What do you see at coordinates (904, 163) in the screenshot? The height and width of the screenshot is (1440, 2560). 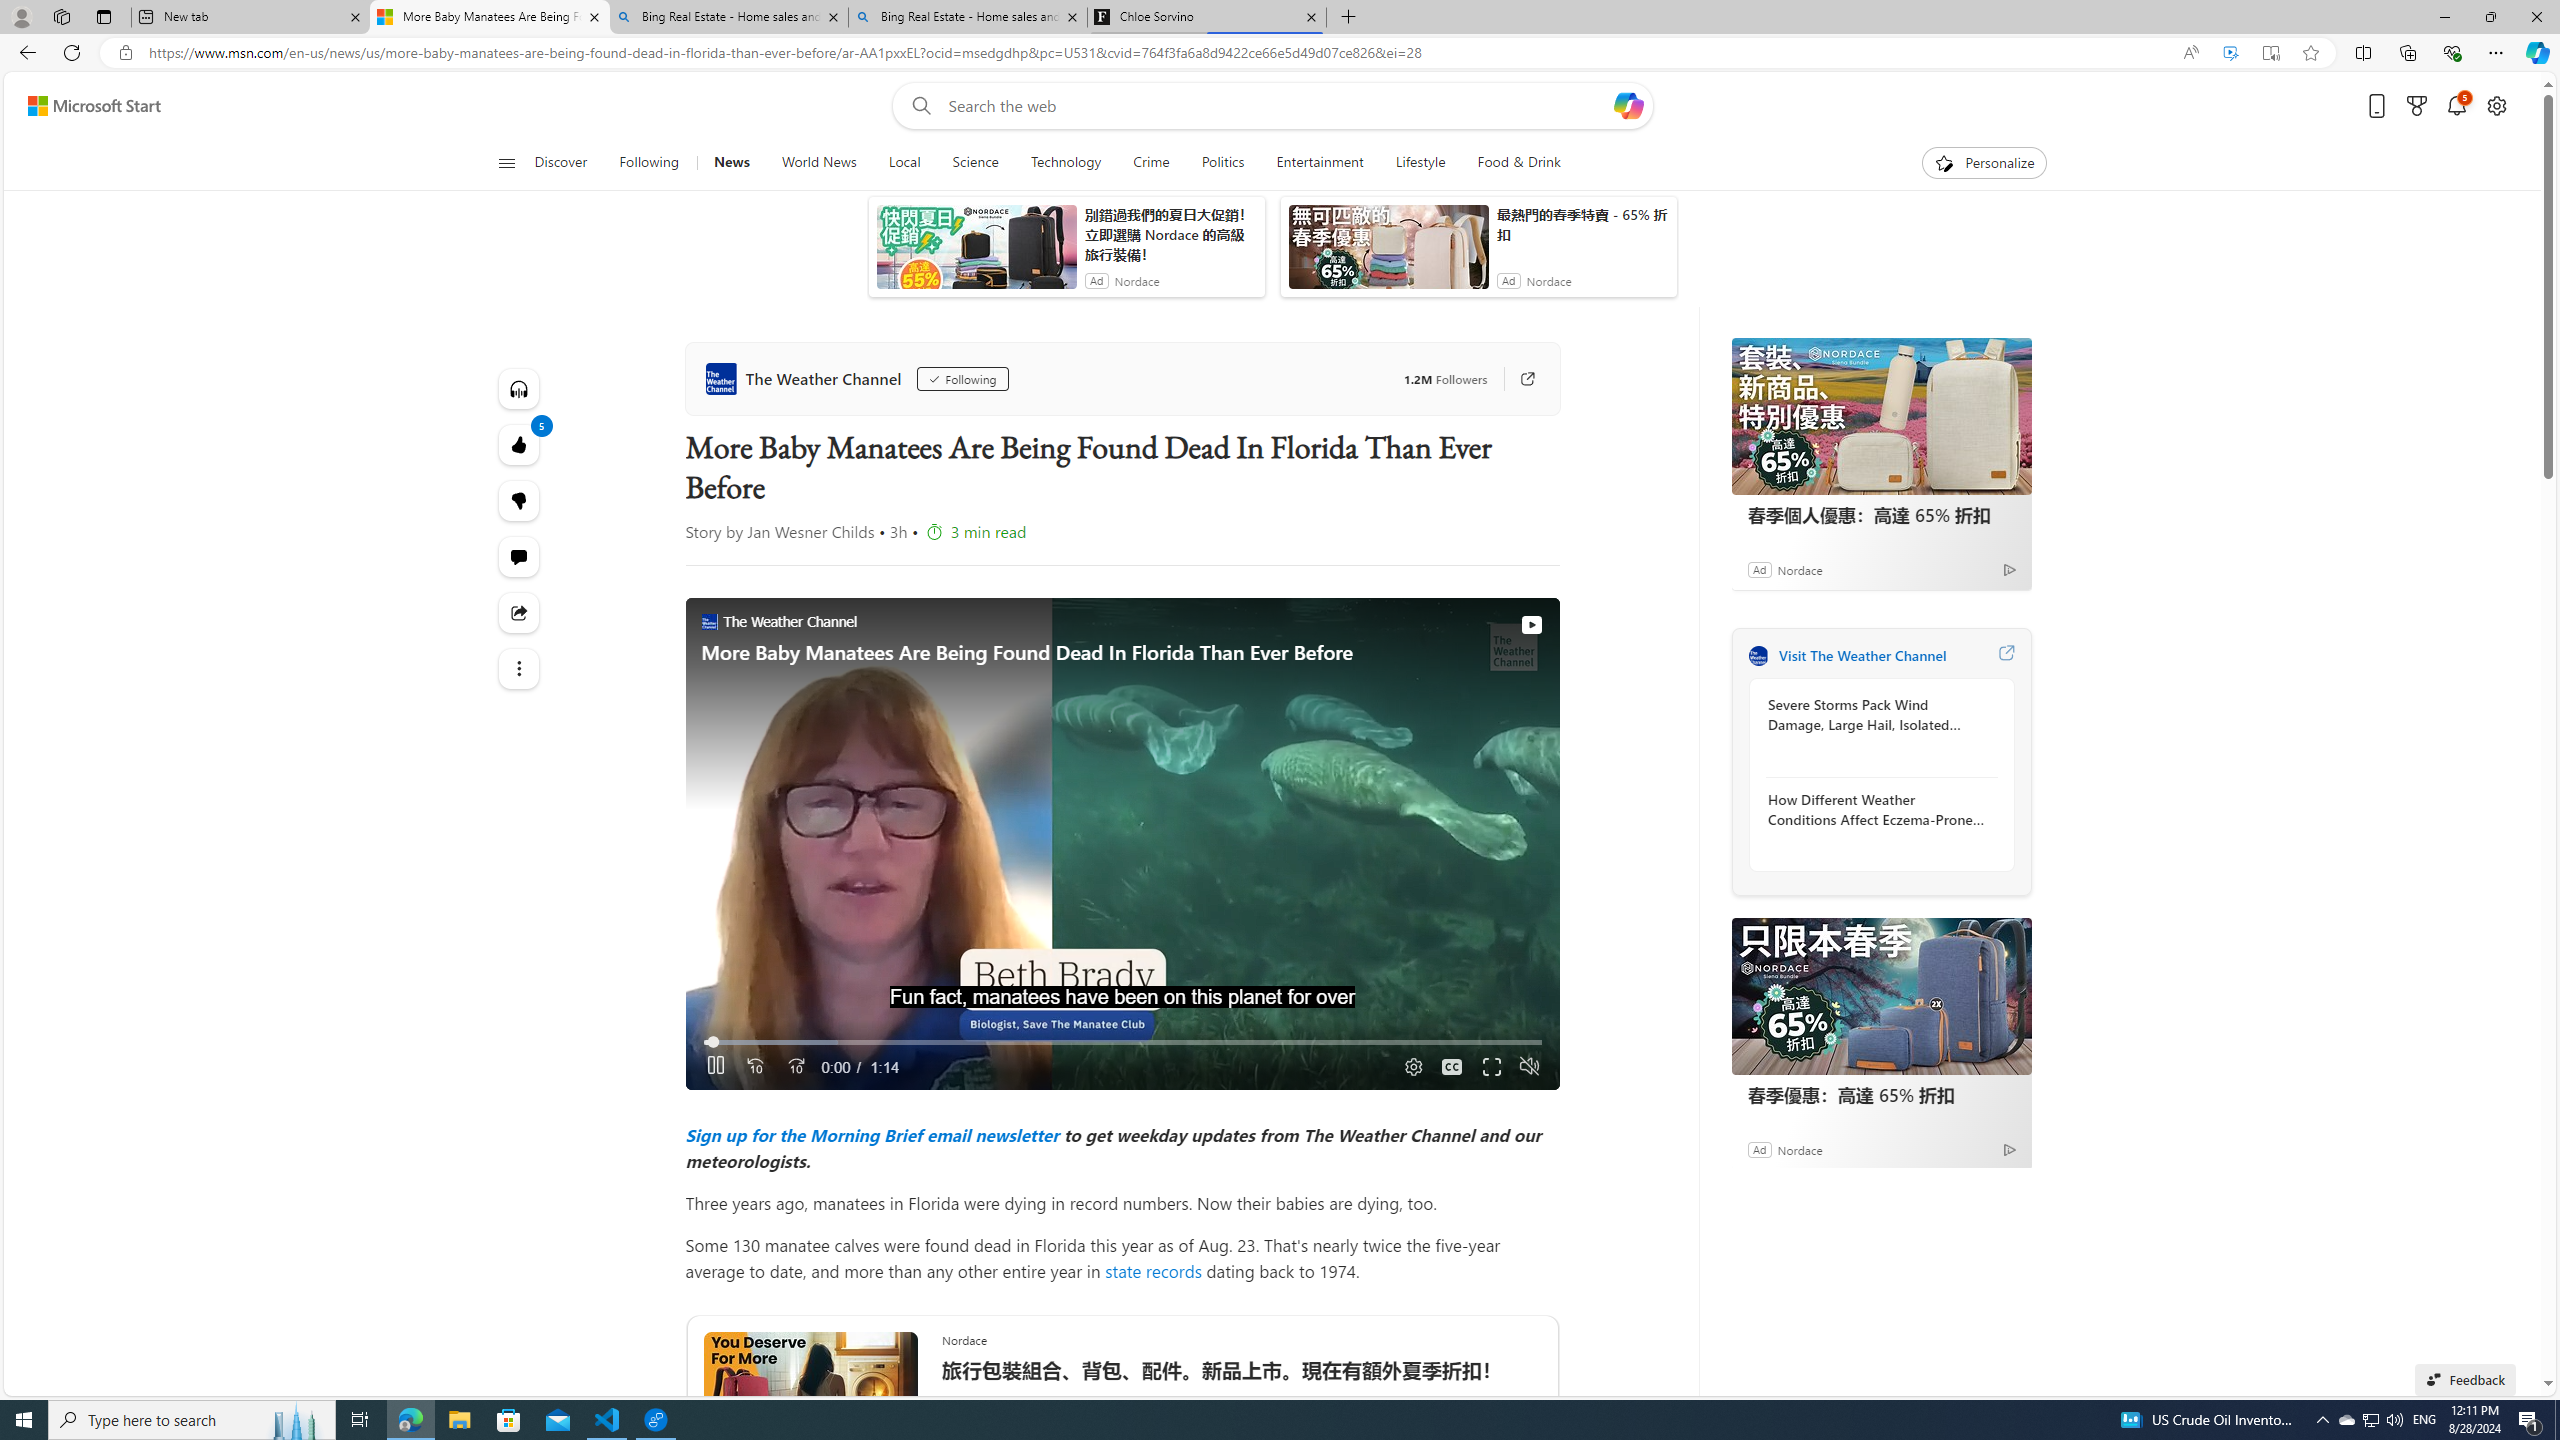 I see `Local` at bounding box center [904, 163].